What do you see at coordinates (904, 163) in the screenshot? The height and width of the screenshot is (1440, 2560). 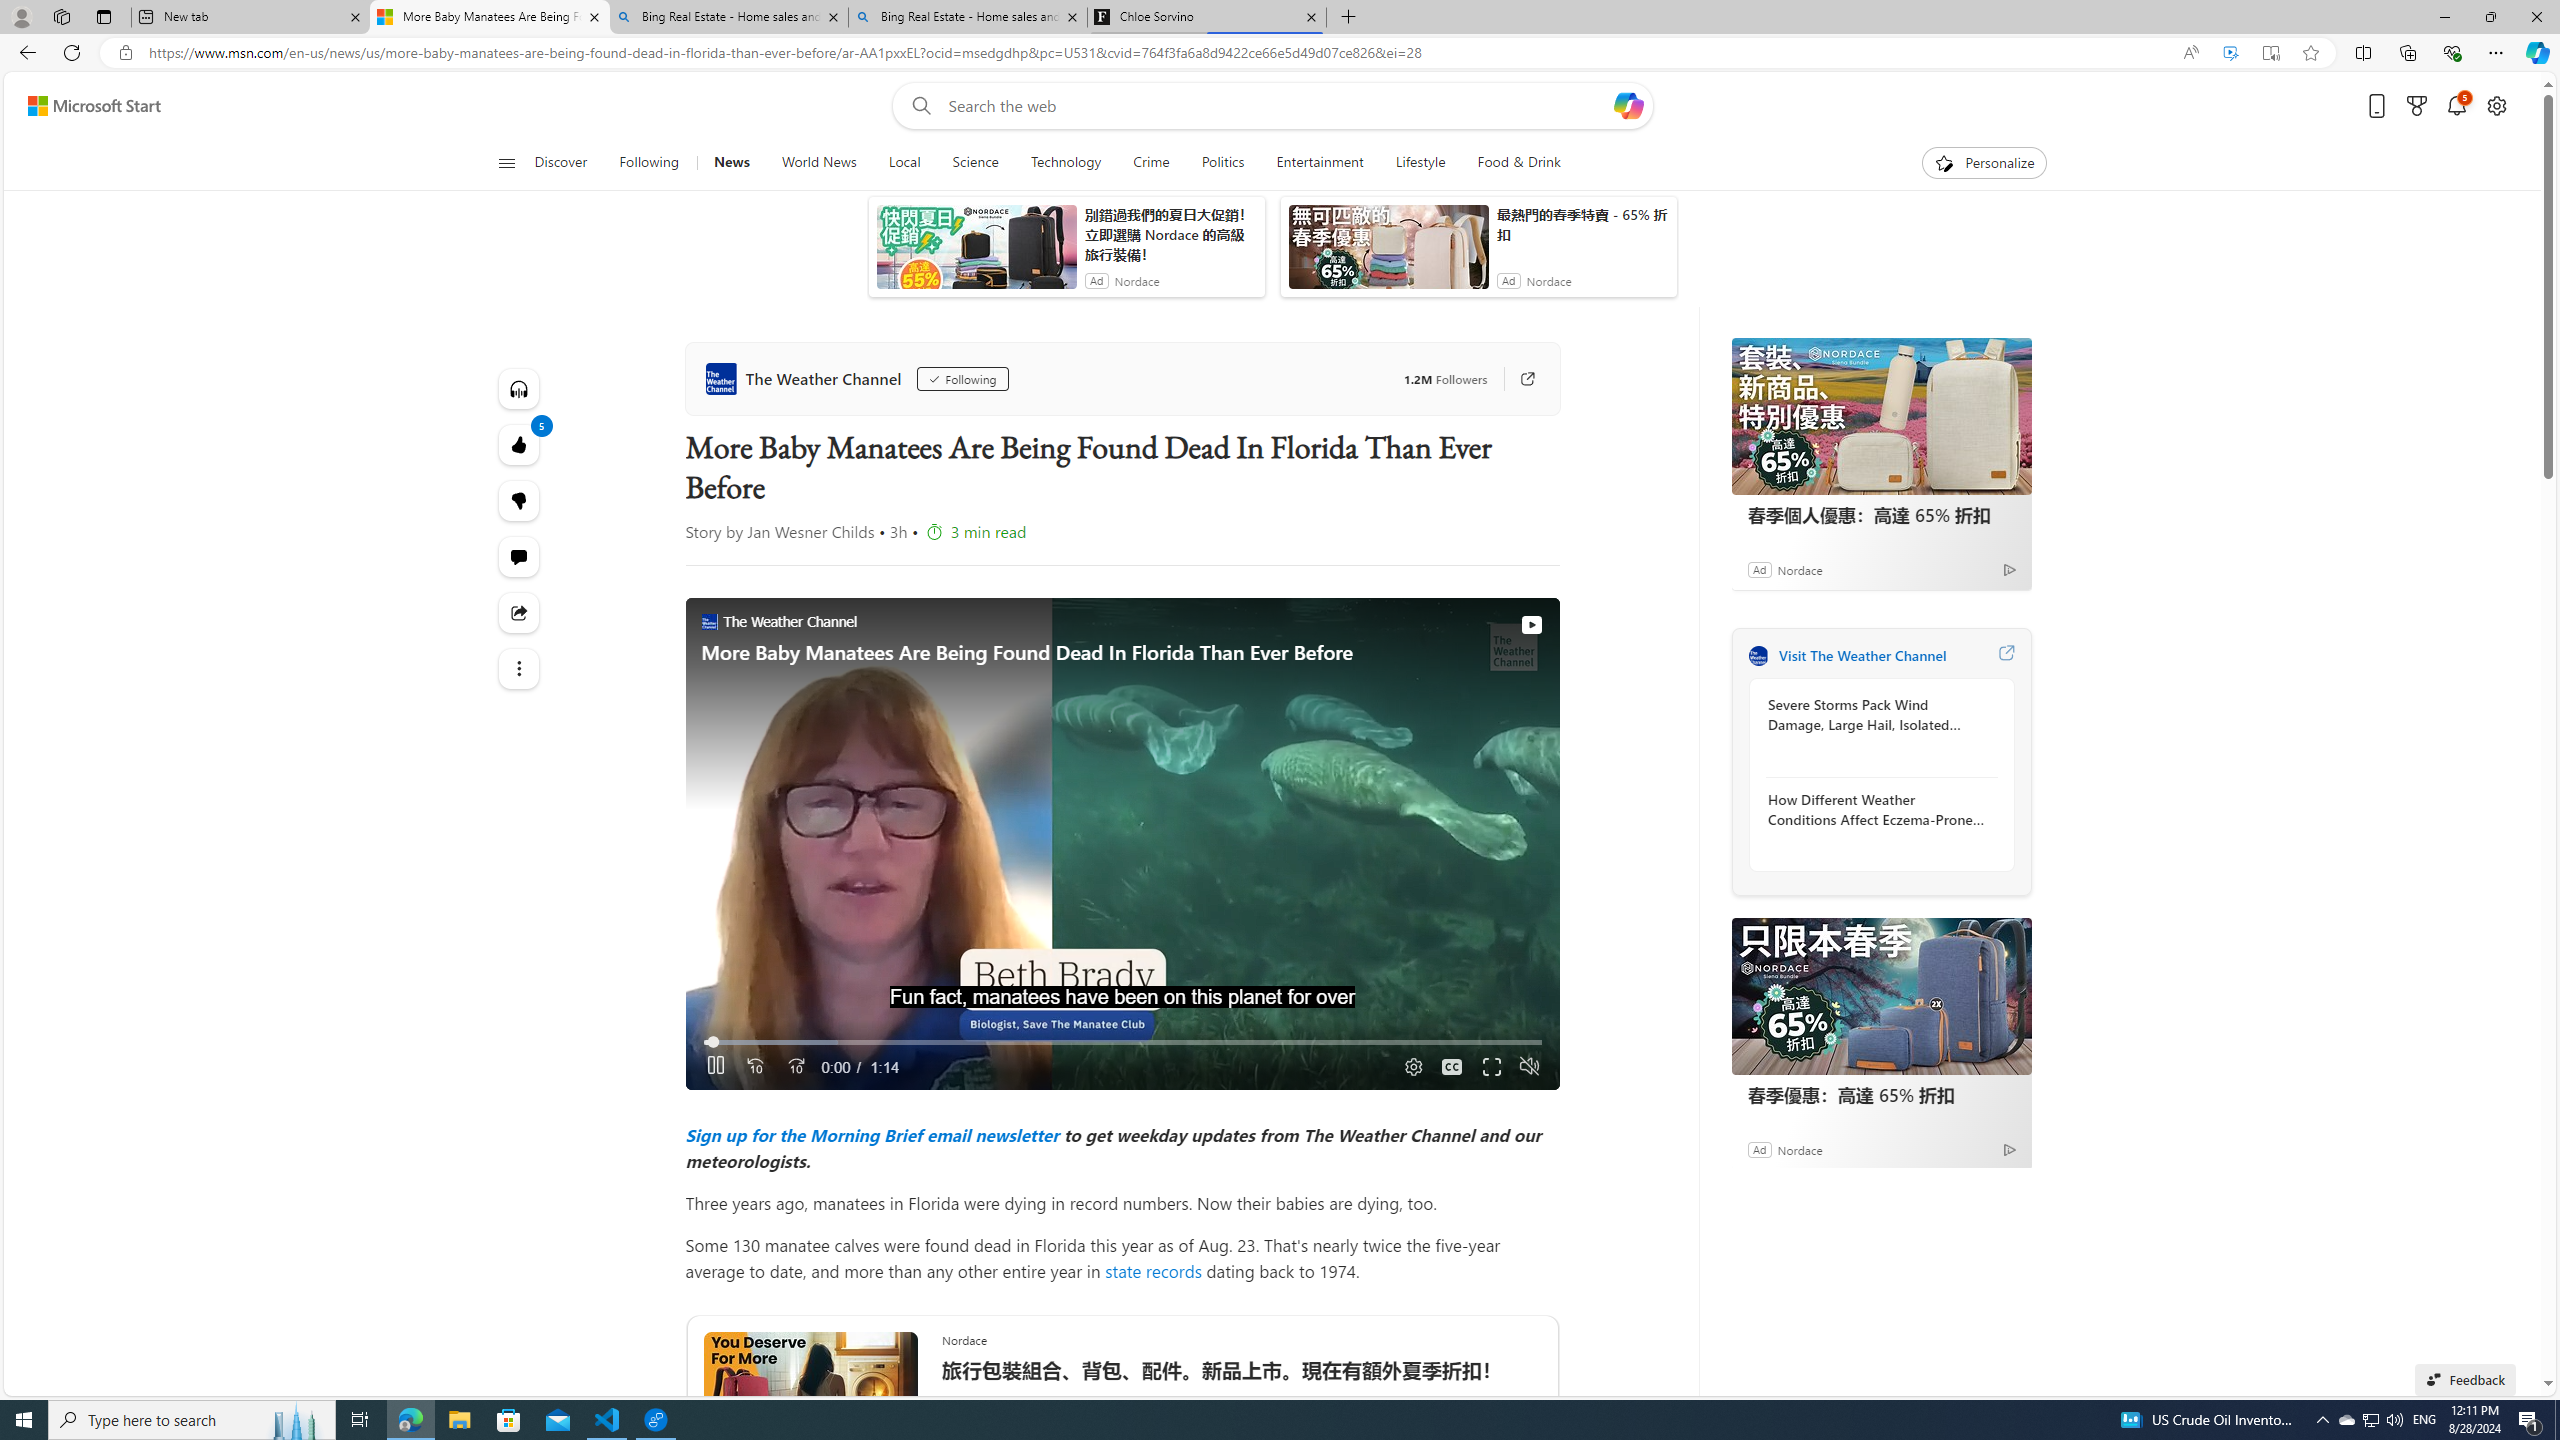 I see `Local` at bounding box center [904, 163].